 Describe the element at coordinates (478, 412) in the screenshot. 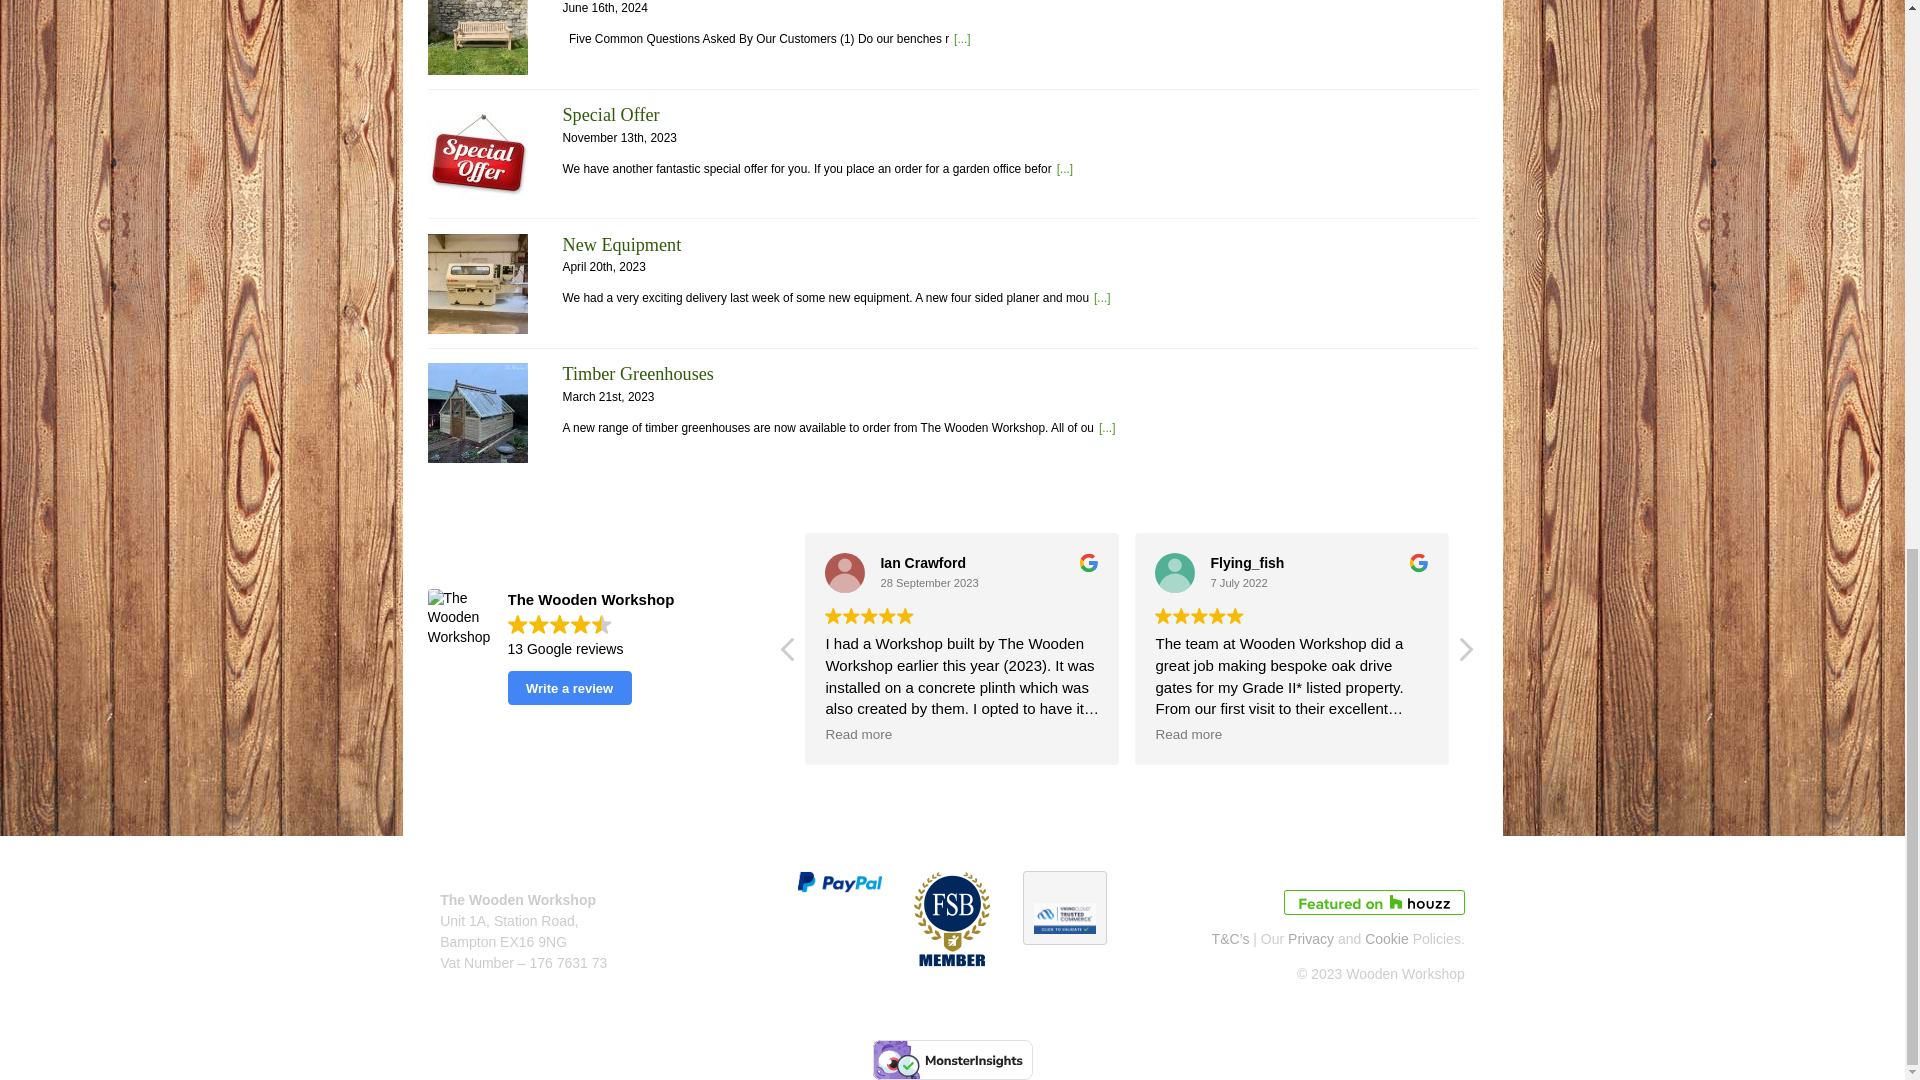

I see `Timber Greenhouses` at that location.